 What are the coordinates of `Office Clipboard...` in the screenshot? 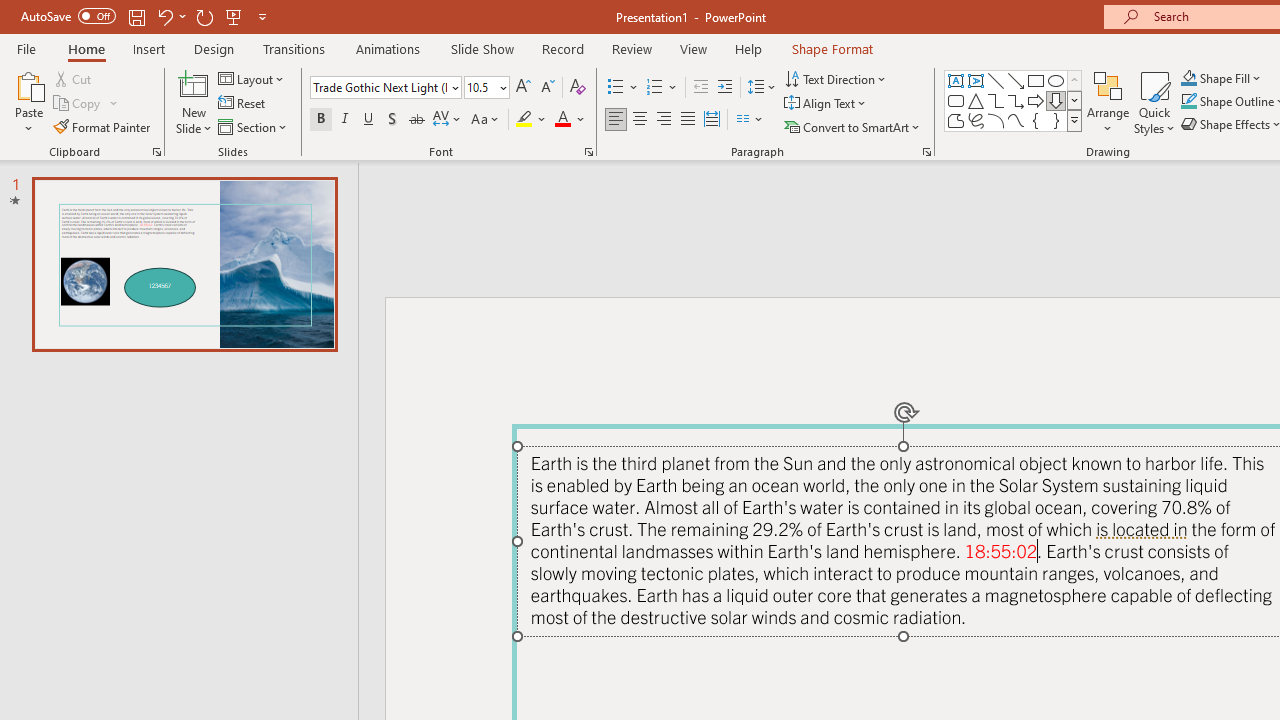 It's located at (156, 152).